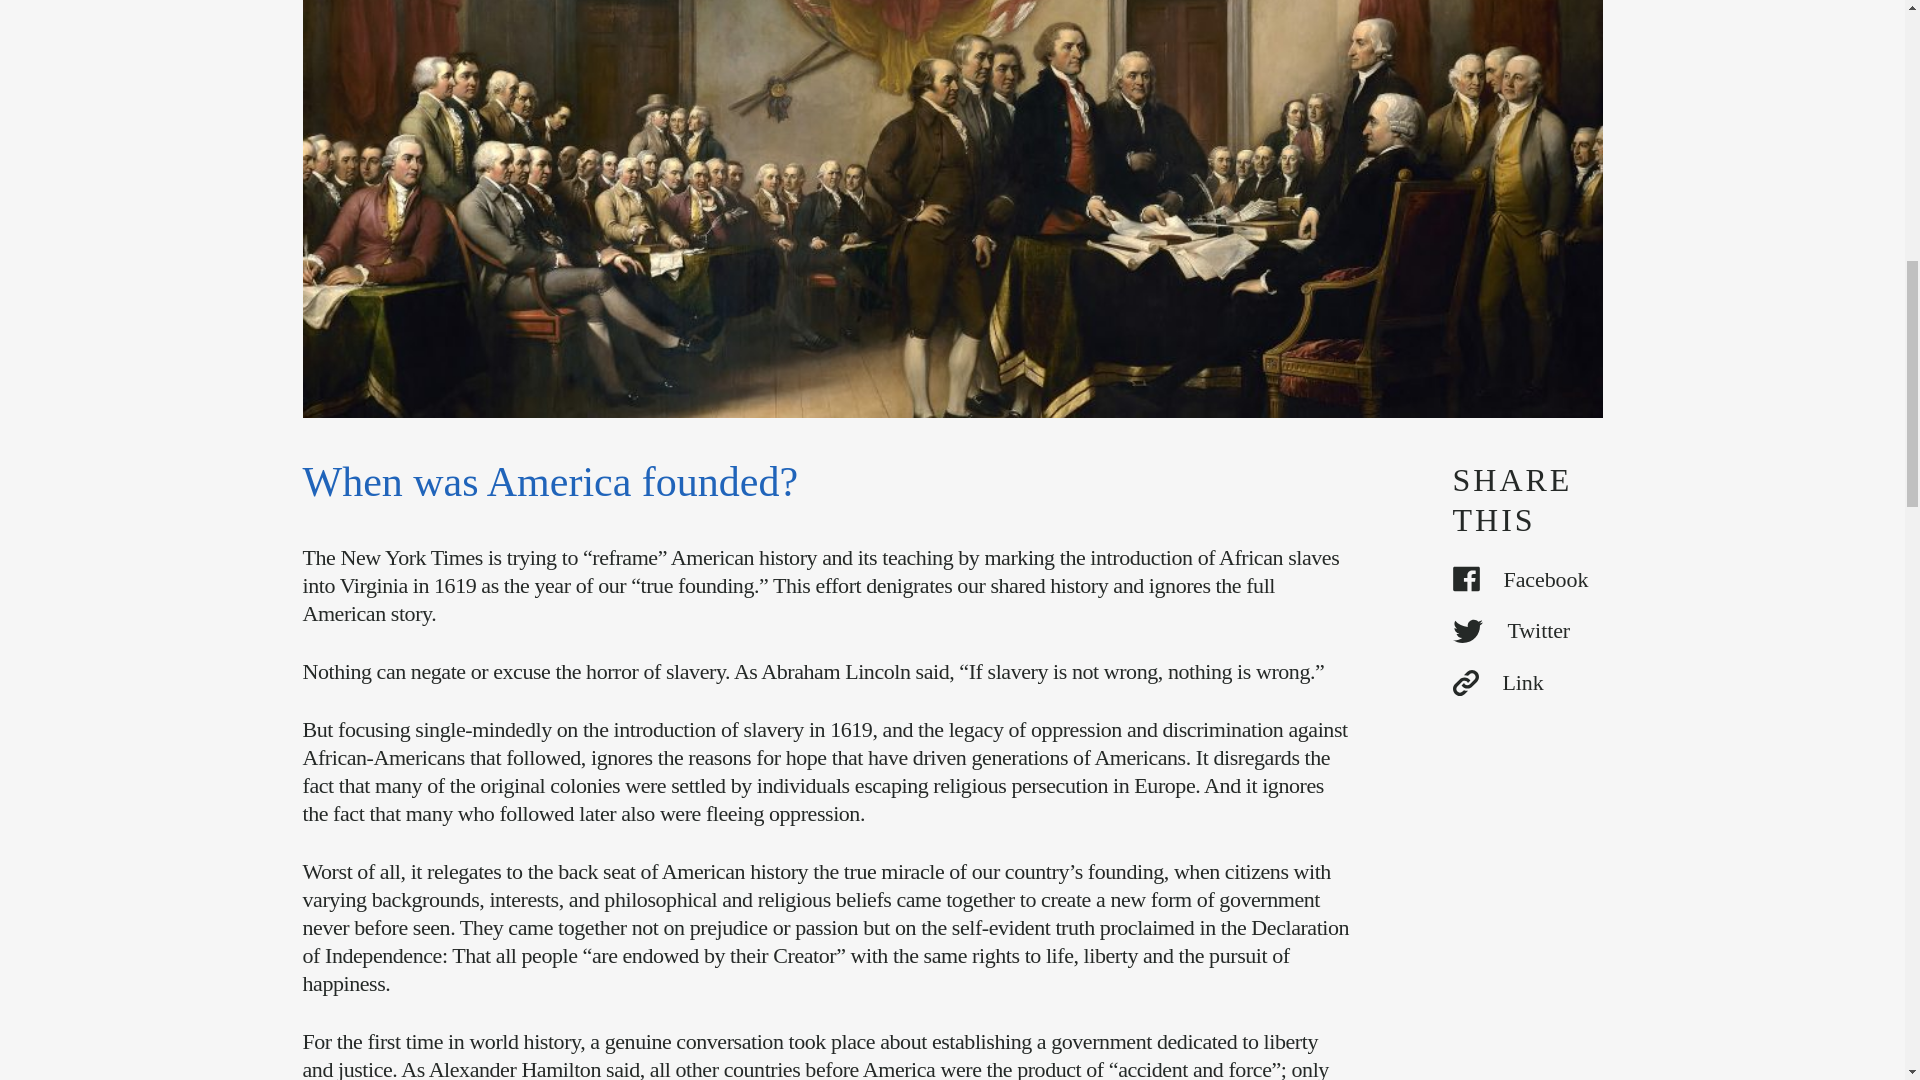  Describe the element at coordinates (1526, 580) in the screenshot. I see `Facebook` at that location.